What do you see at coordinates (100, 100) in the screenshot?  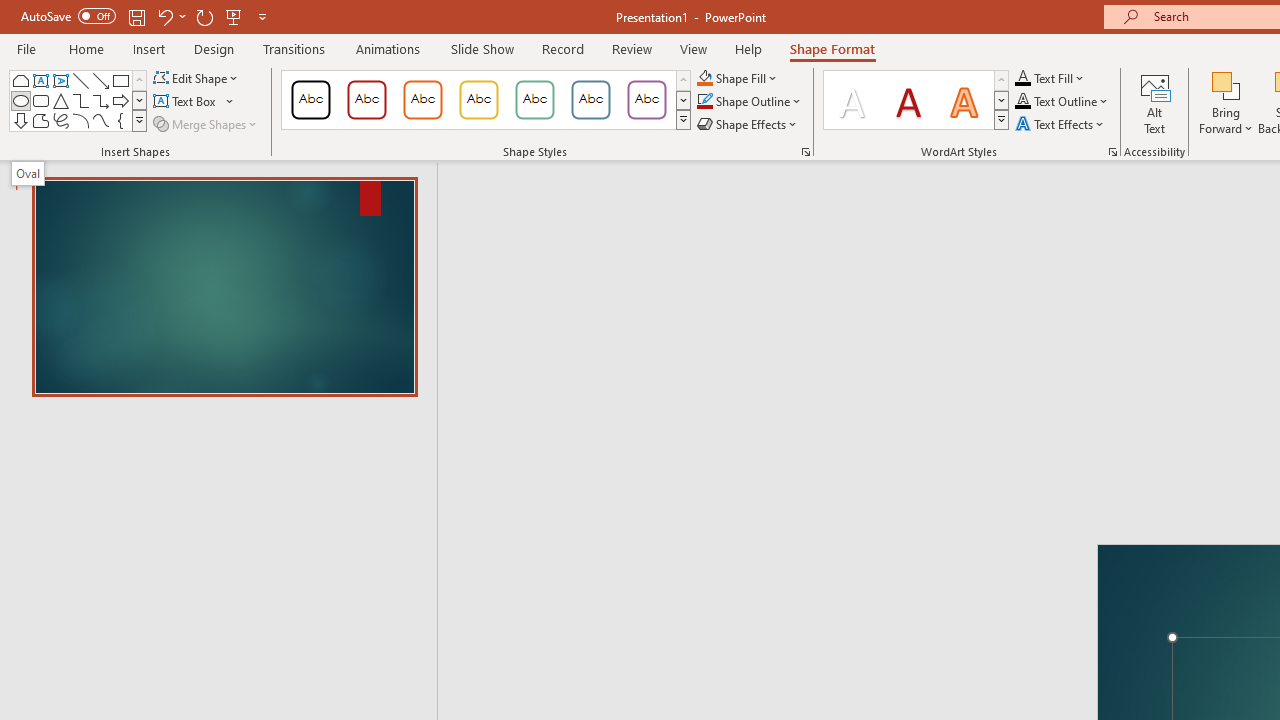 I see `Connector: Elbow Arrow` at bounding box center [100, 100].